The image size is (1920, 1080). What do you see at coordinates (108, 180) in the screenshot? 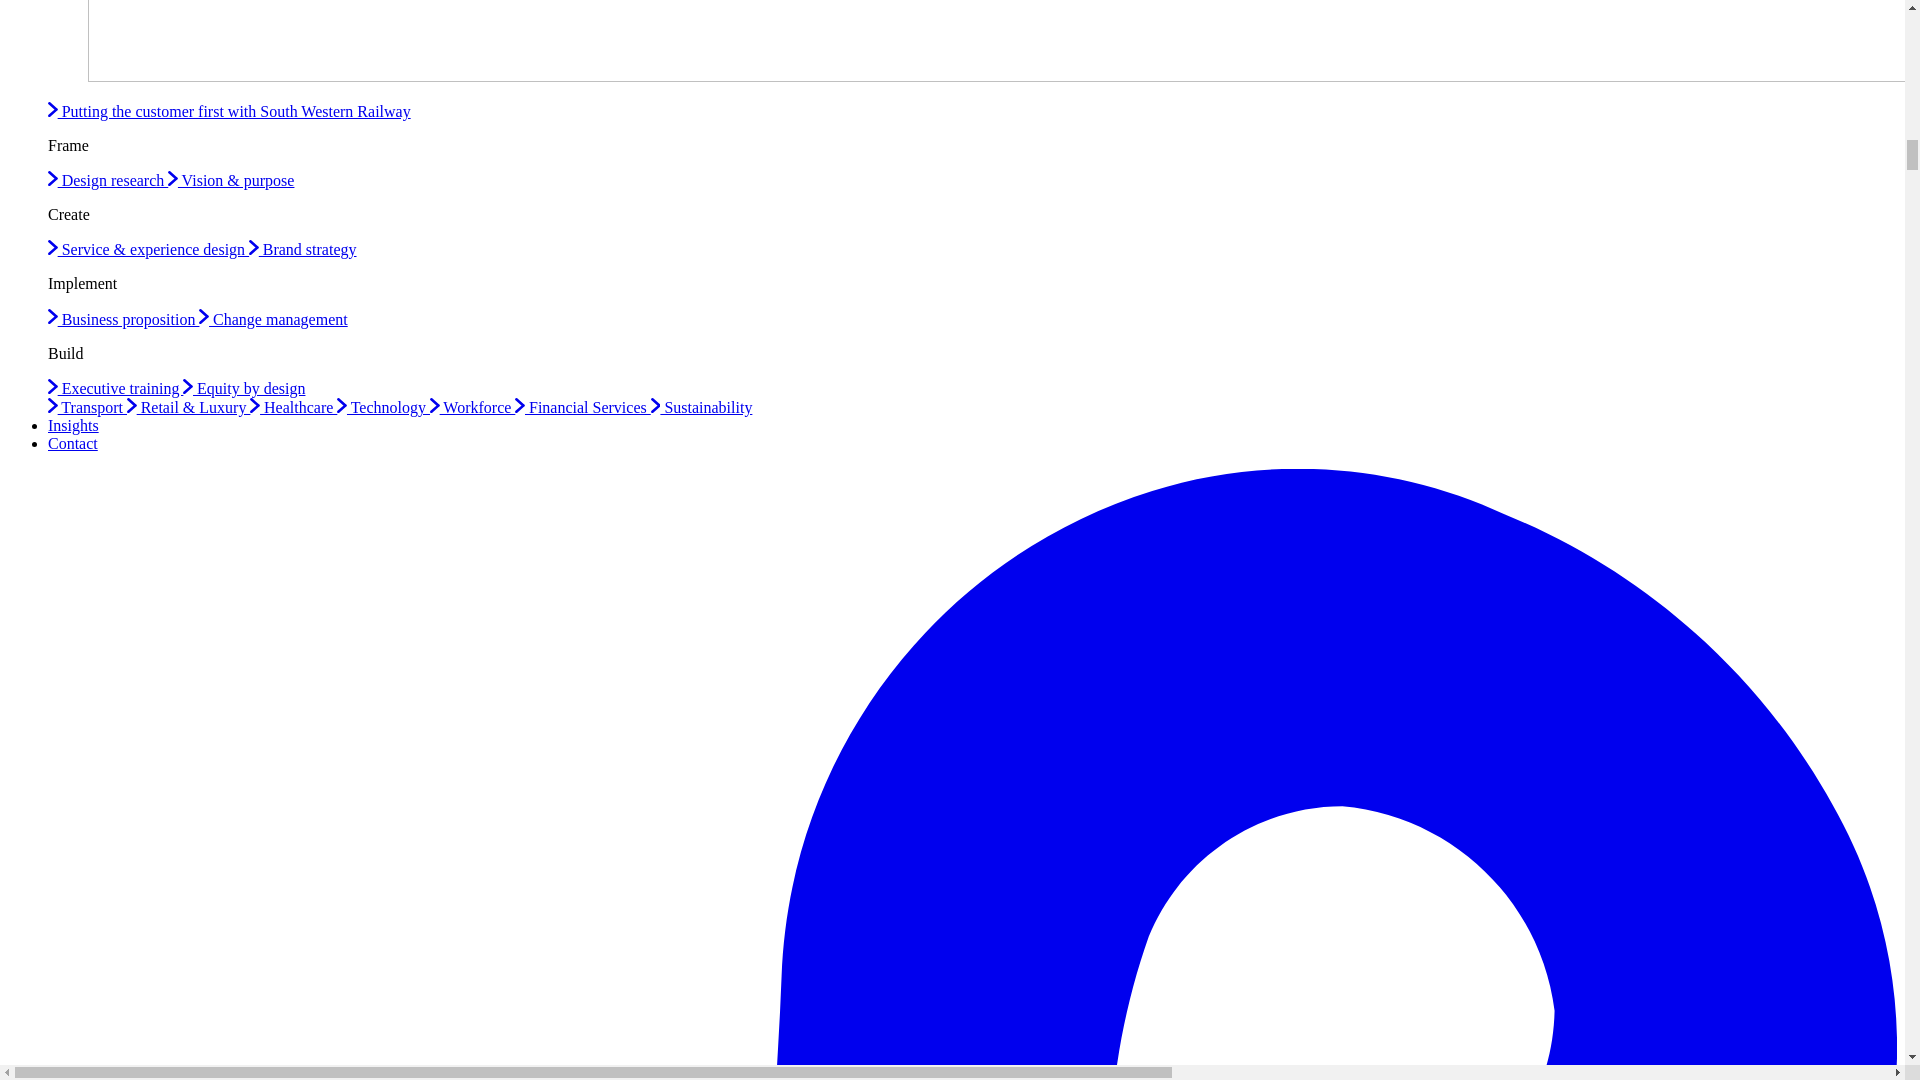
I see `Design research` at bounding box center [108, 180].